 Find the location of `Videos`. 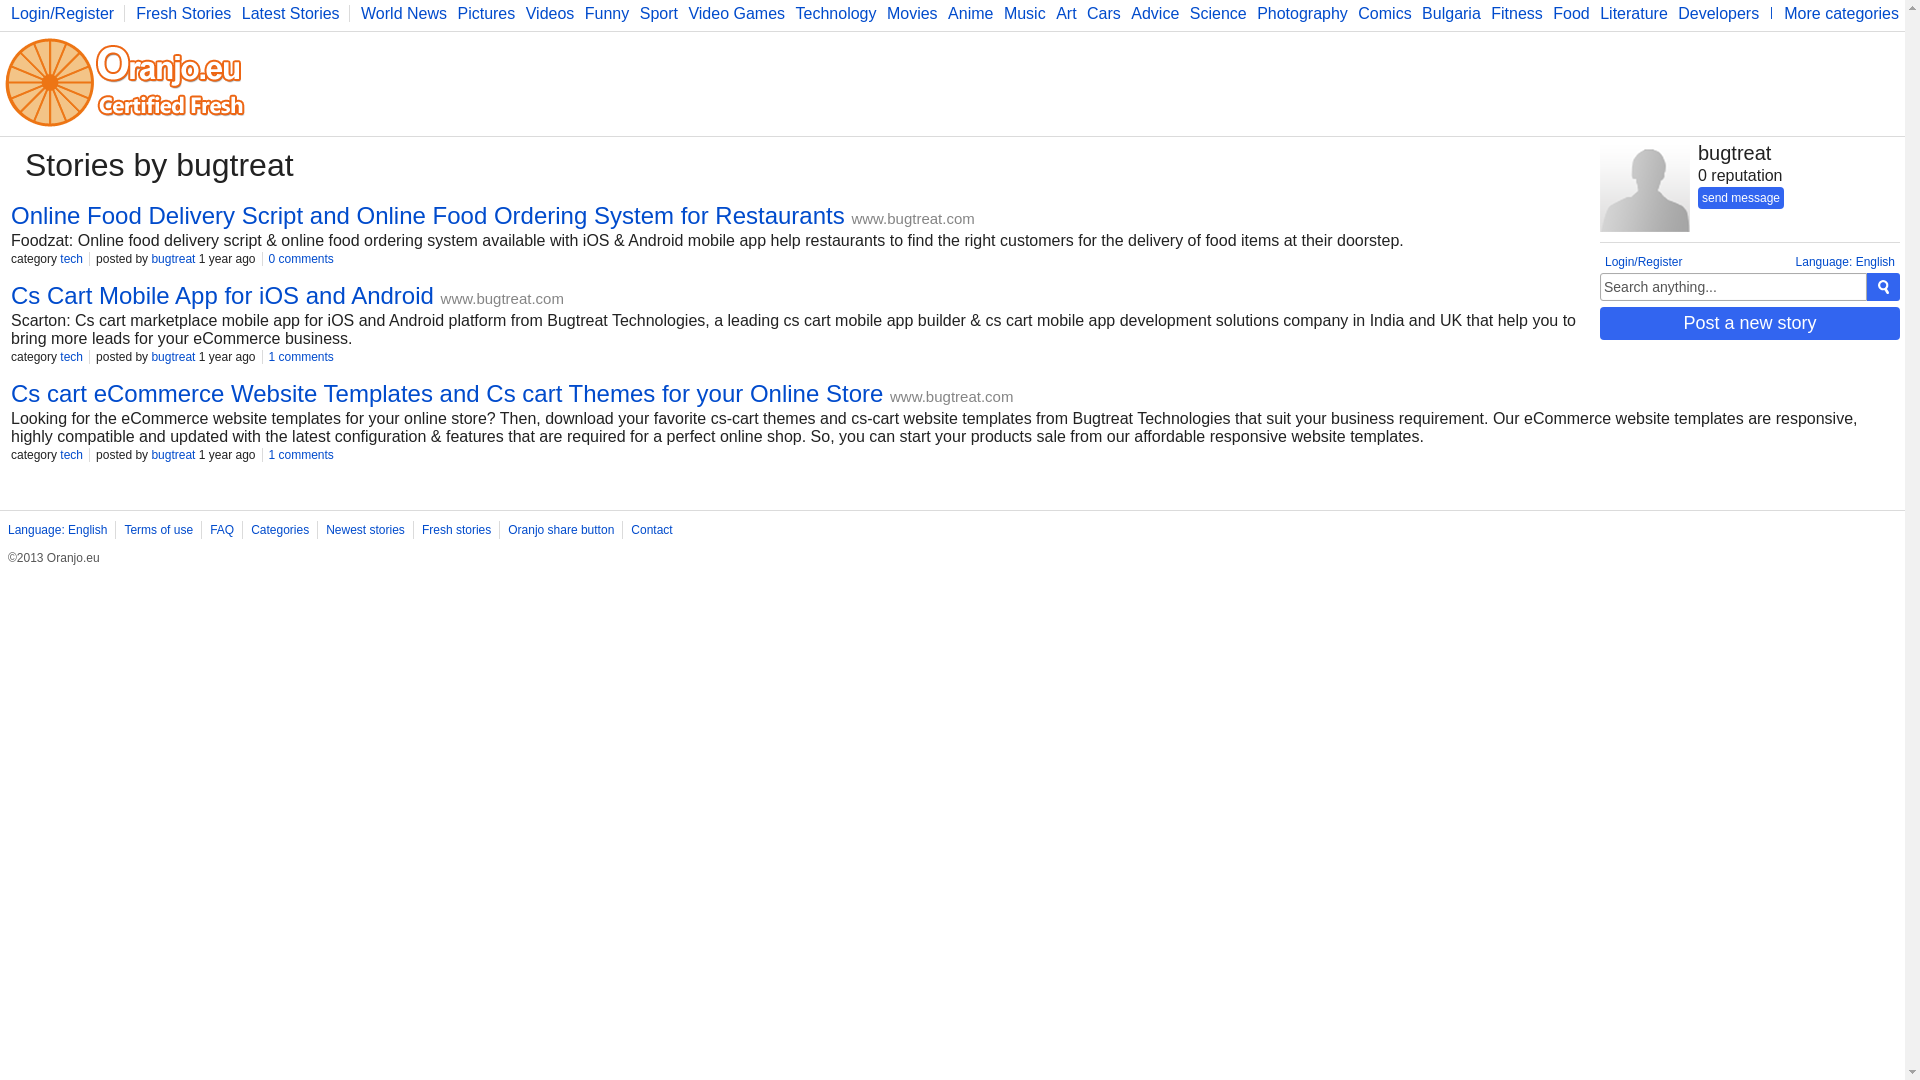

Videos is located at coordinates (547, 14).